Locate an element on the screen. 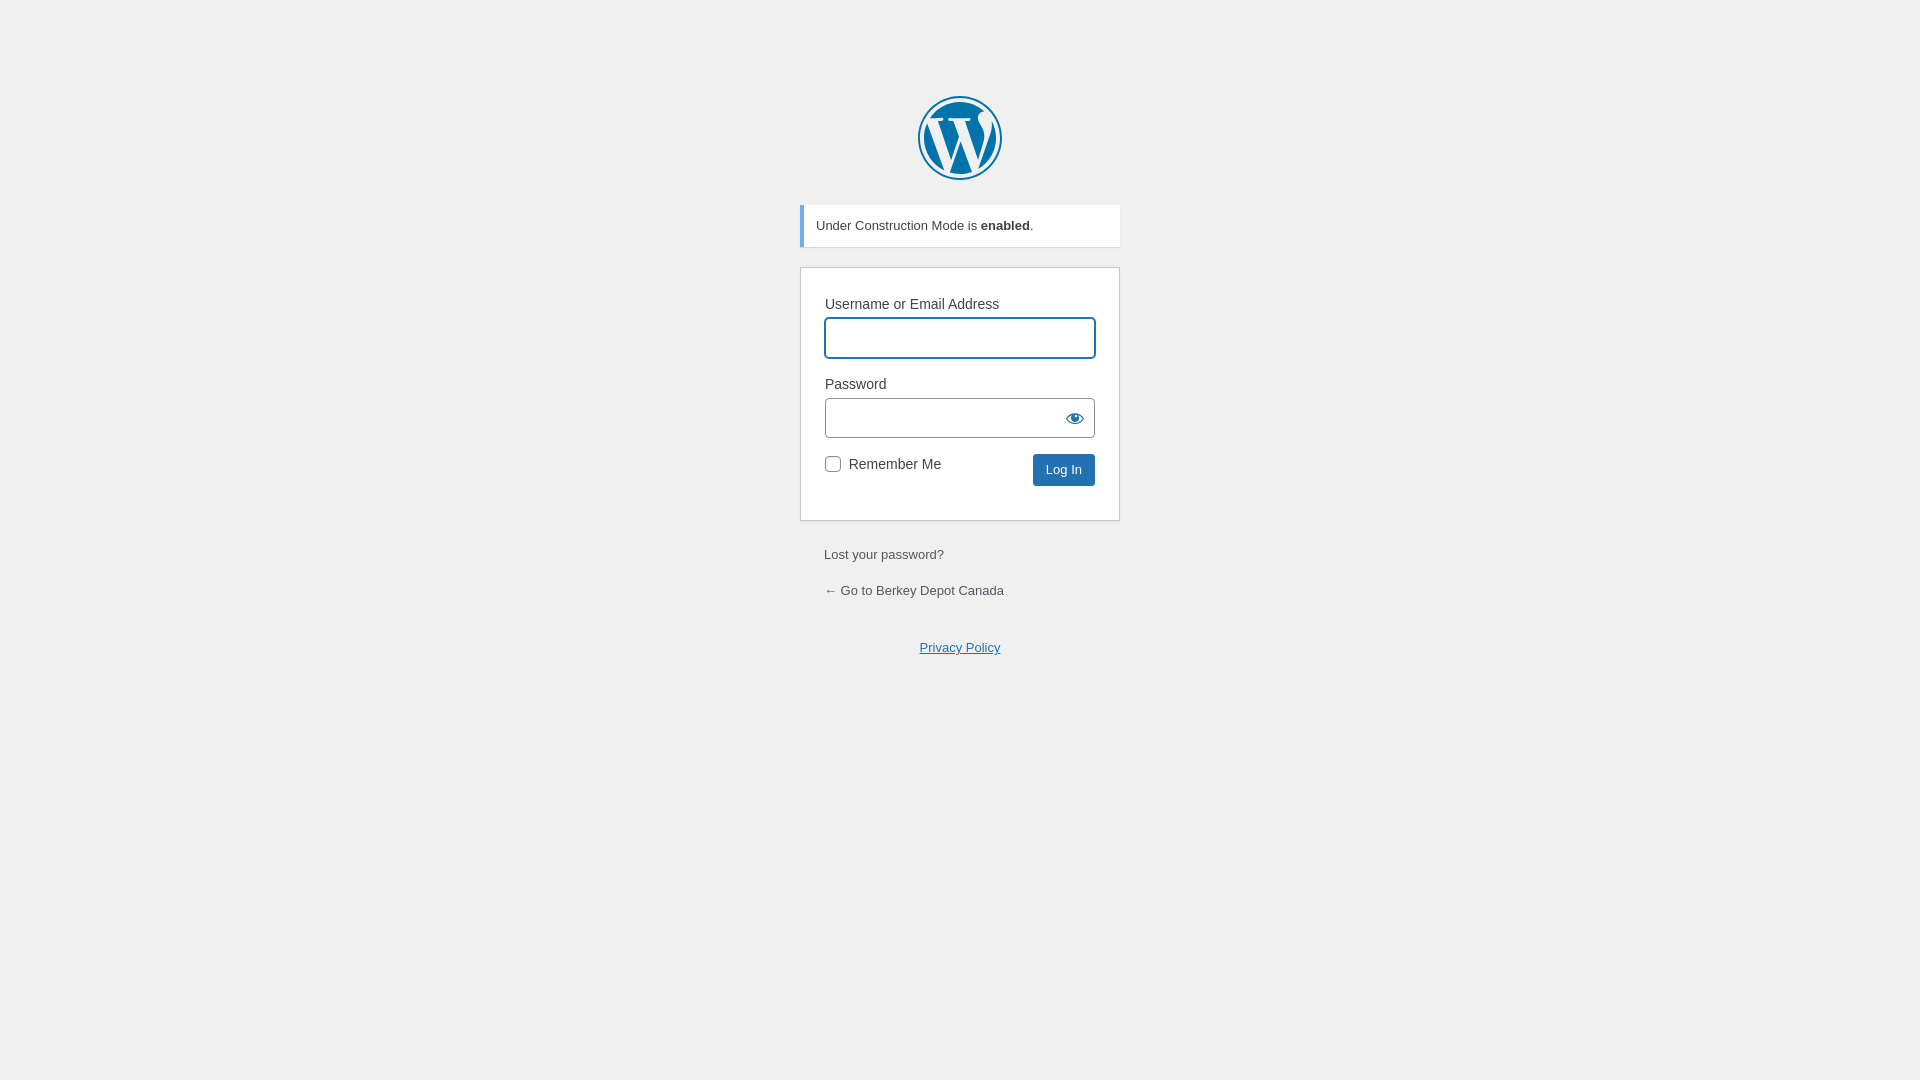 The image size is (1920, 1080). Lost your password? is located at coordinates (884, 554).